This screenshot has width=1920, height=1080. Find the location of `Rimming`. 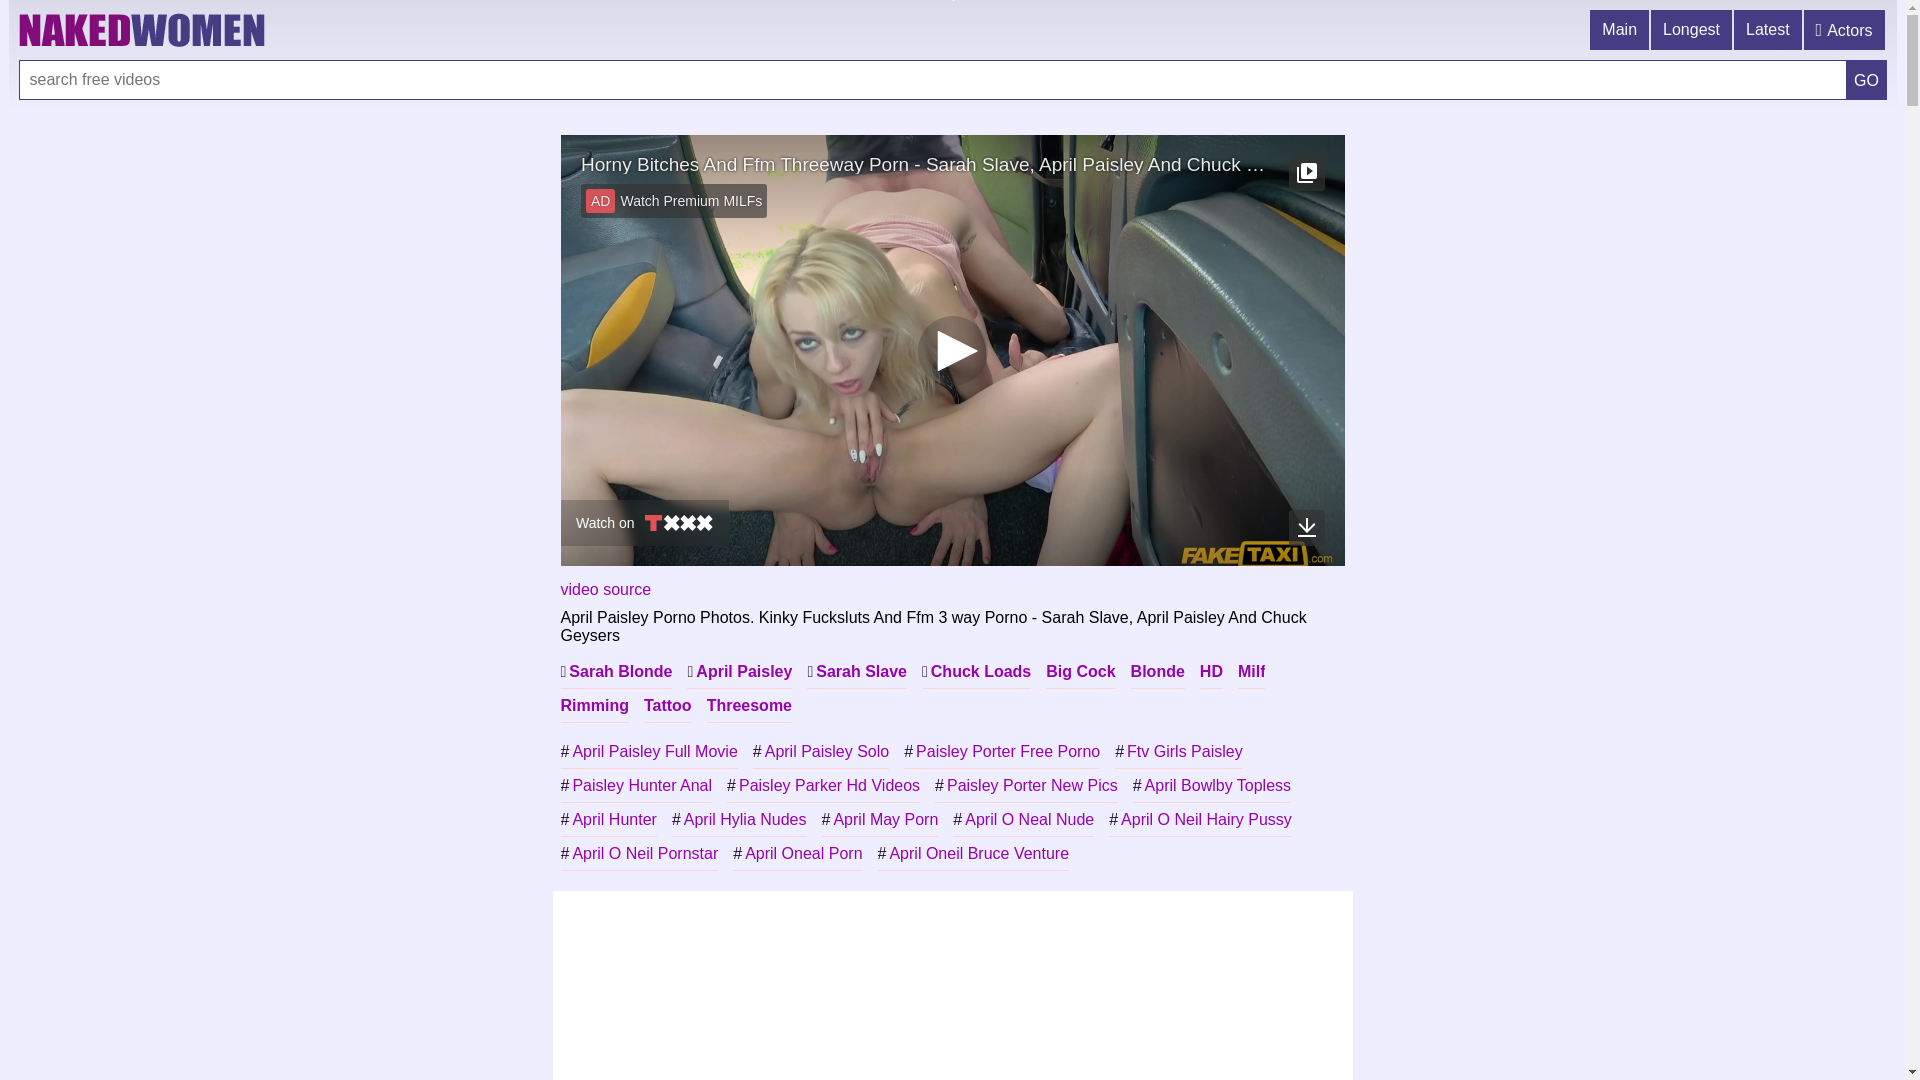

Rimming is located at coordinates (594, 706).